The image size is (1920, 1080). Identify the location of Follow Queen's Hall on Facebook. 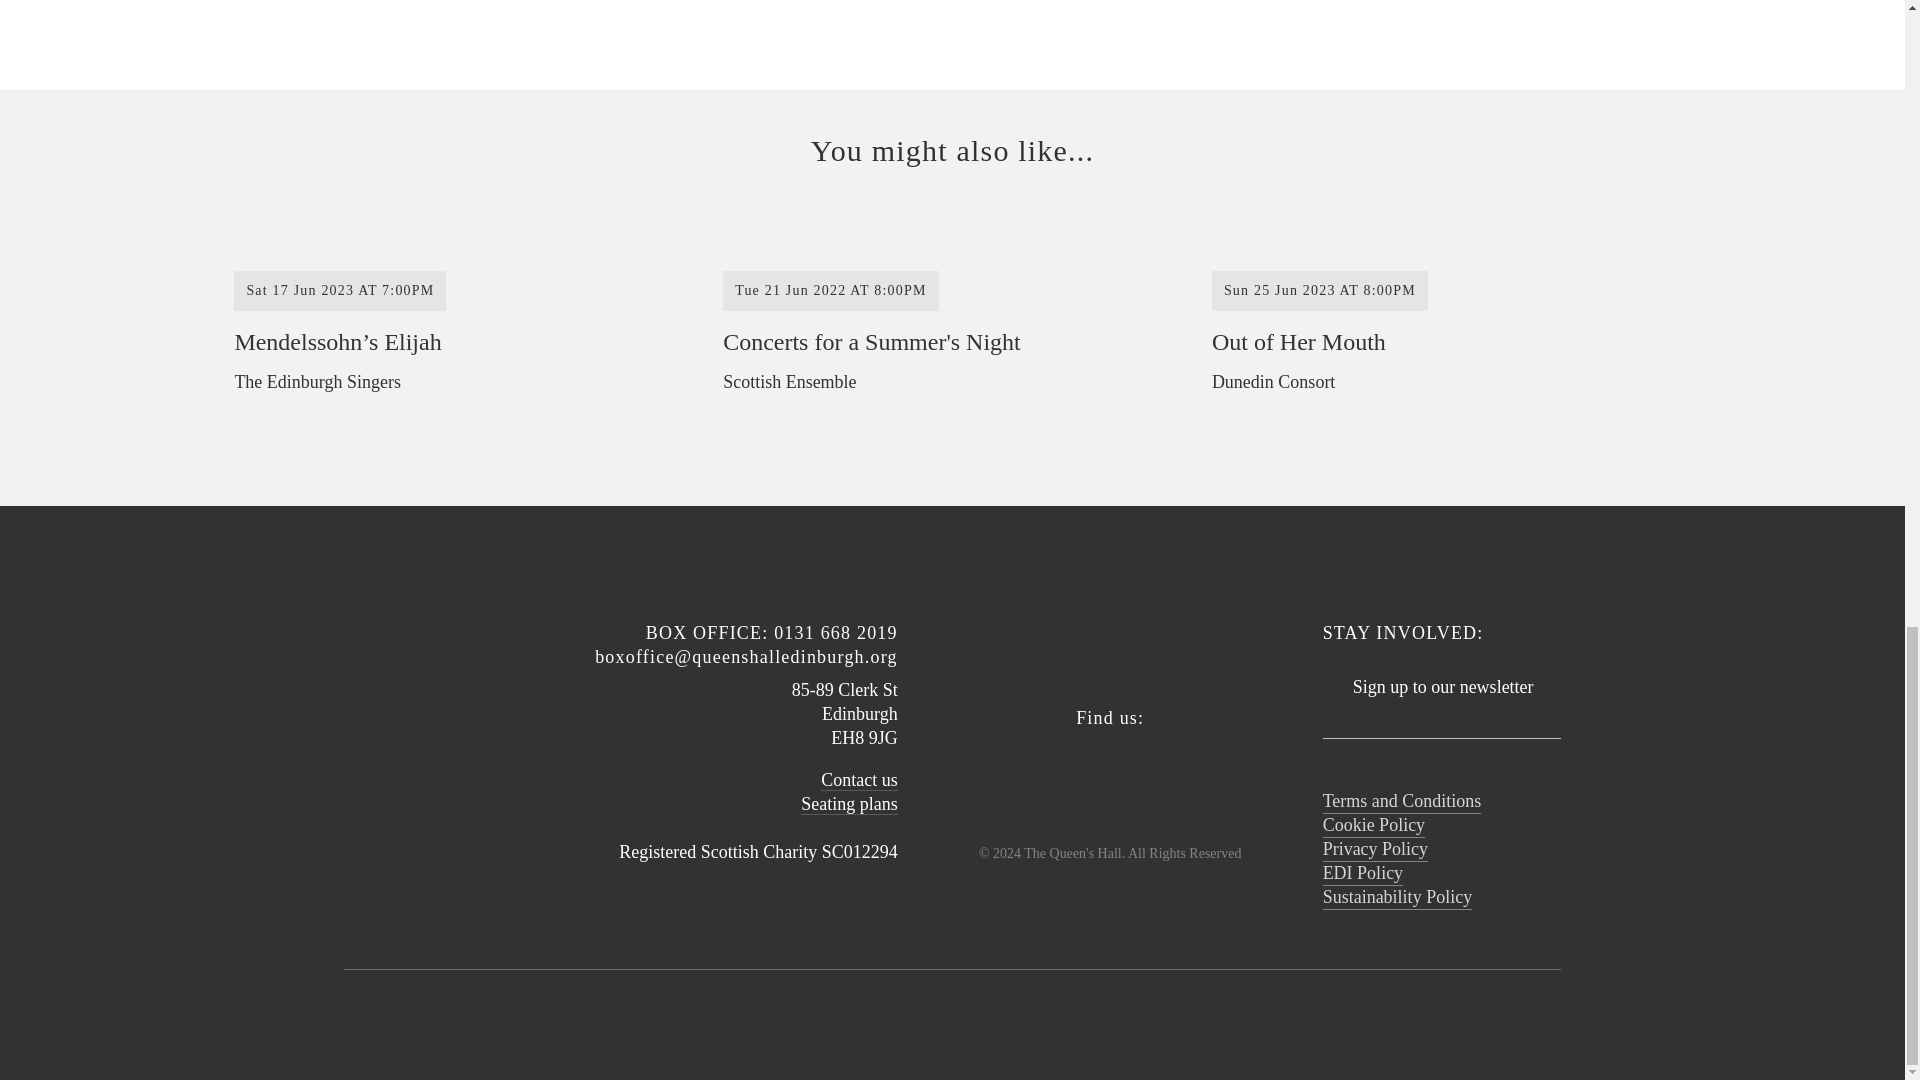
(1054, 776).